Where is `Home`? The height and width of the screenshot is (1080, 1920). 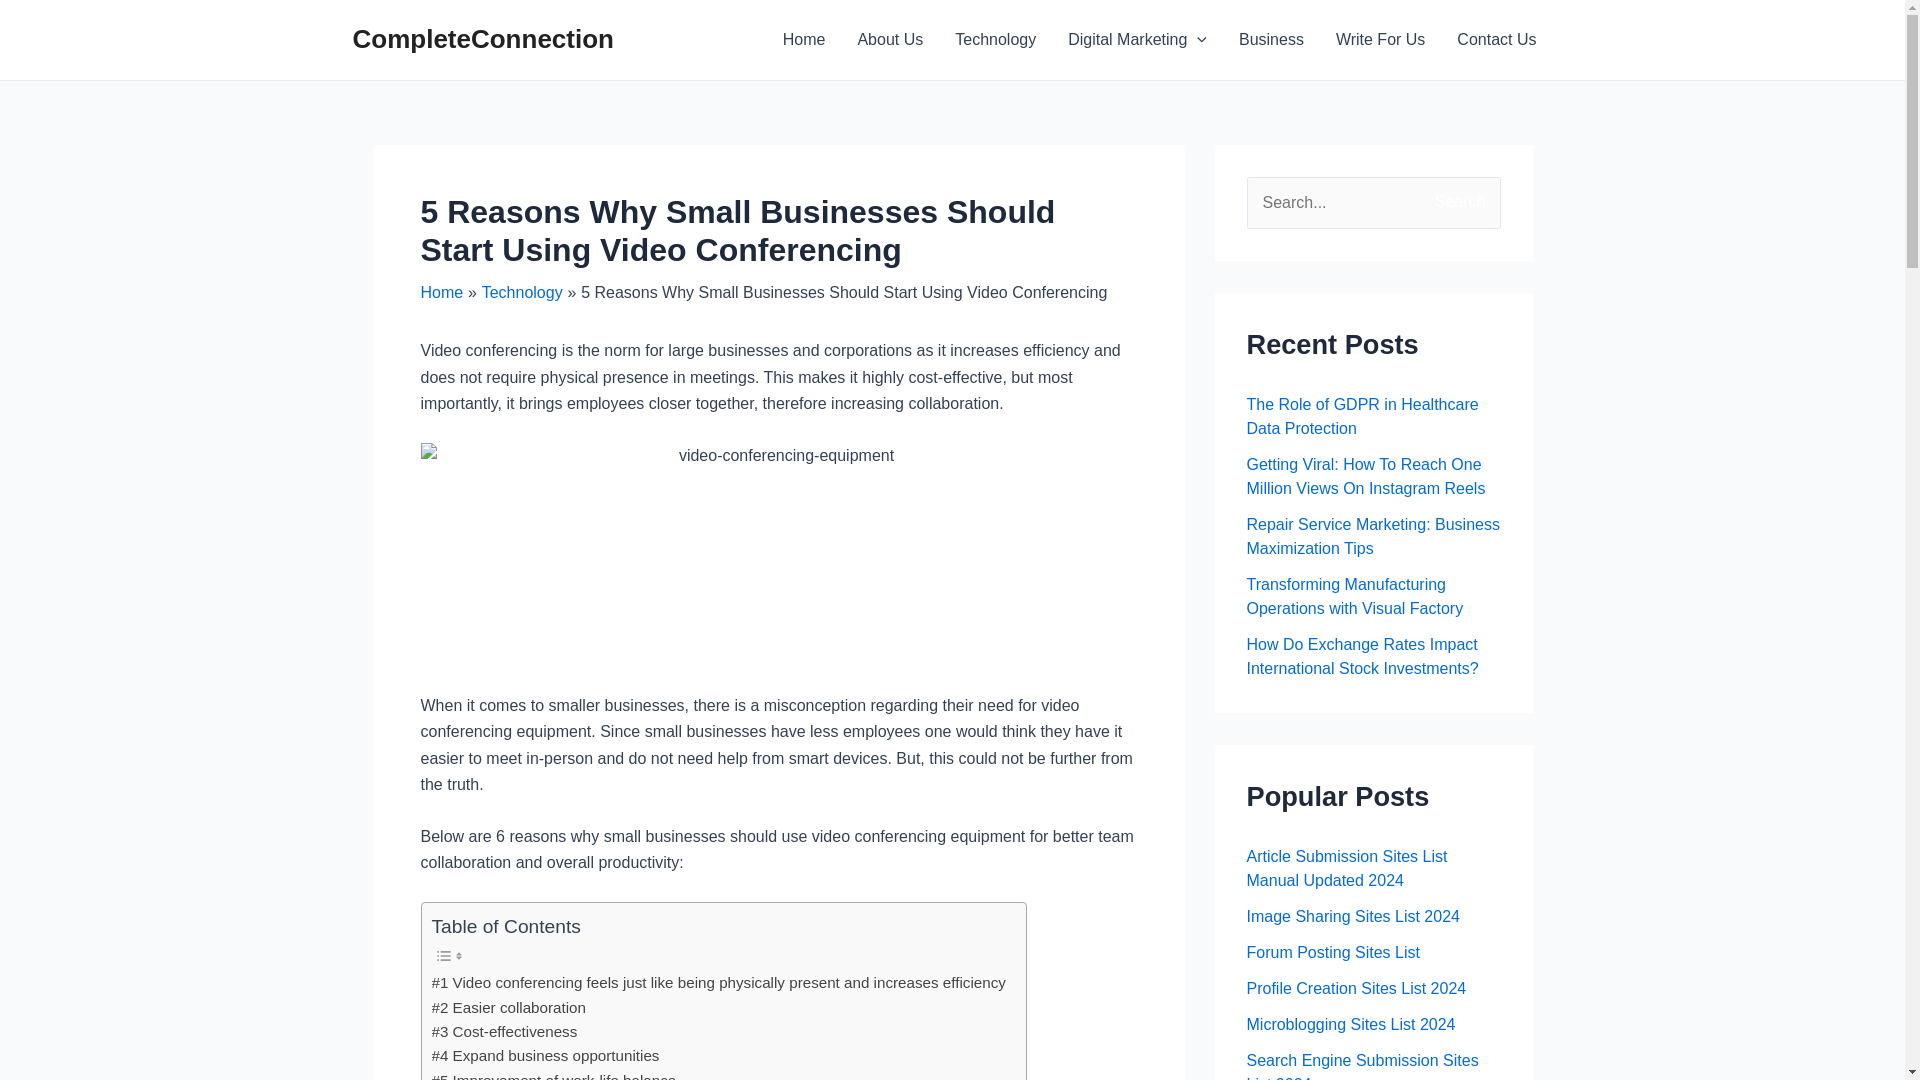
Home is located at coordinates (441, 292).